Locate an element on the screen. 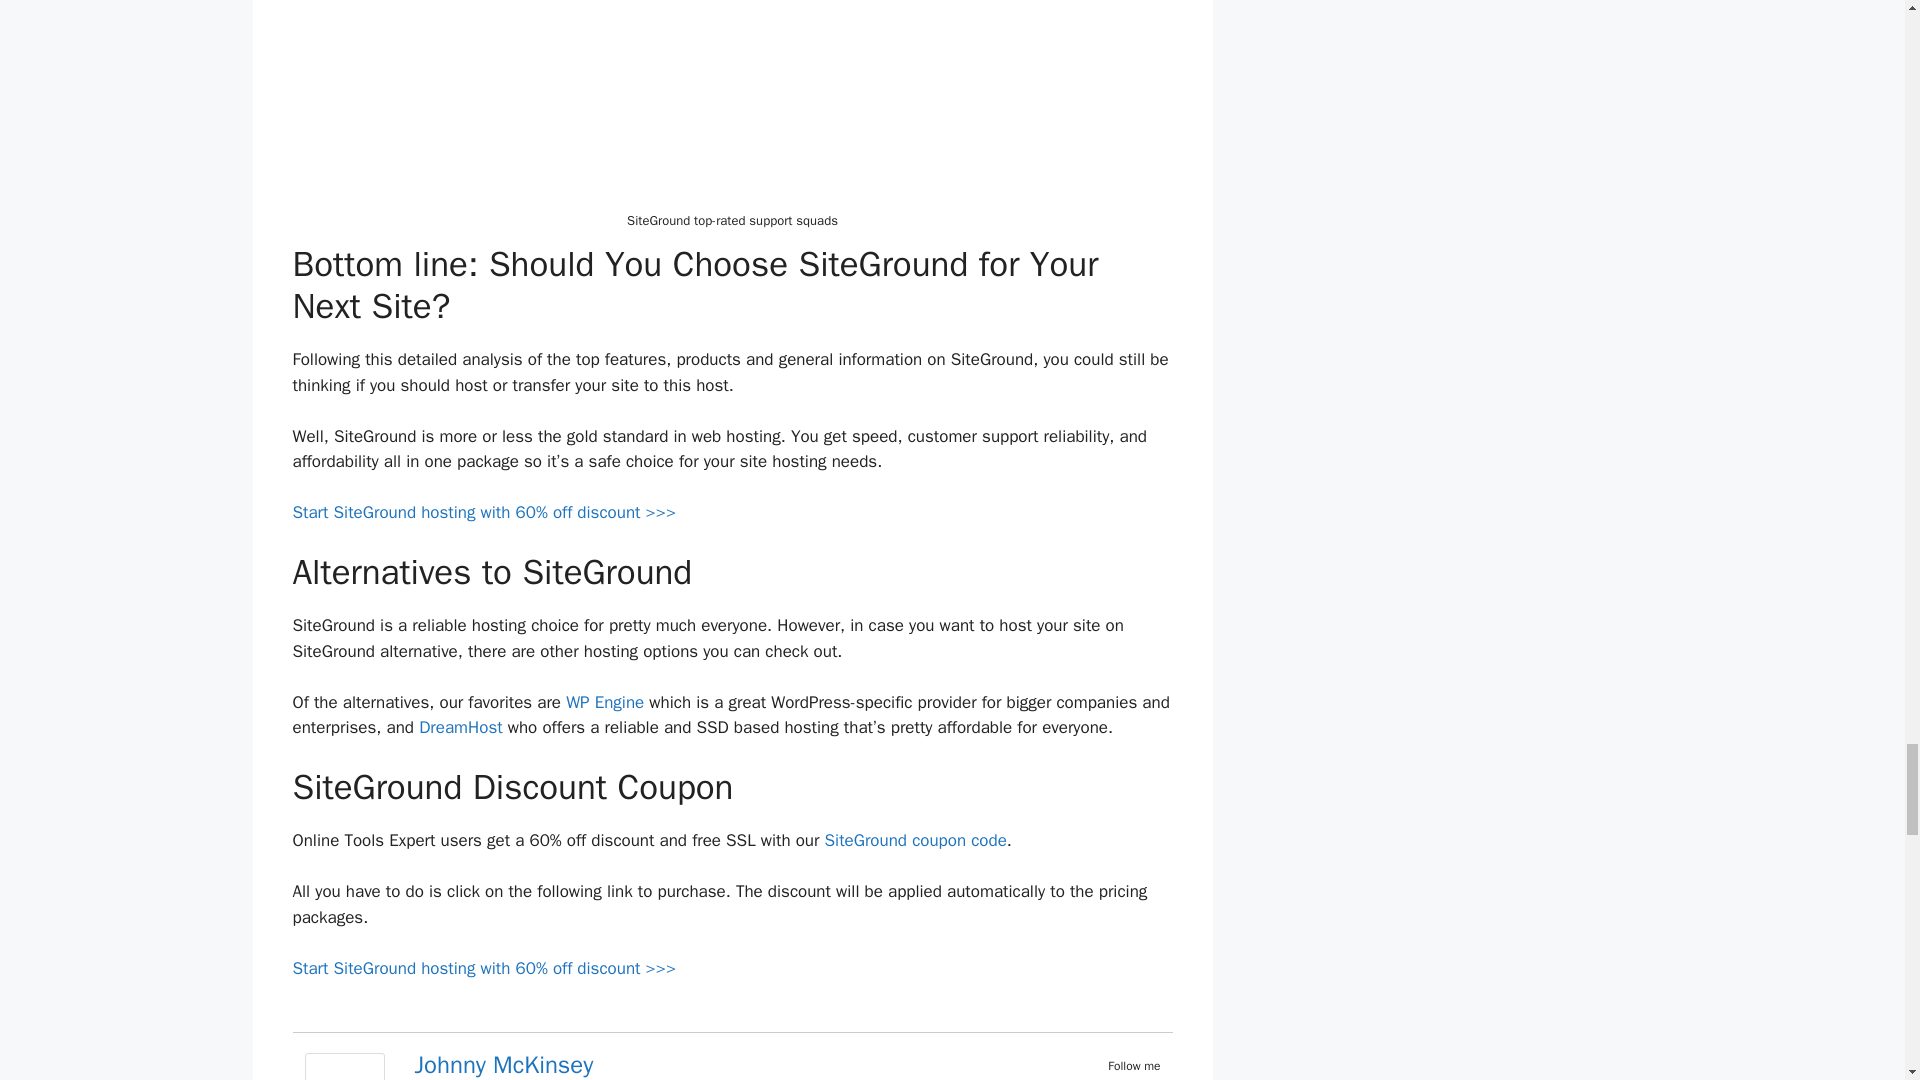  Facebook is located at coordinates (1122, 1078).